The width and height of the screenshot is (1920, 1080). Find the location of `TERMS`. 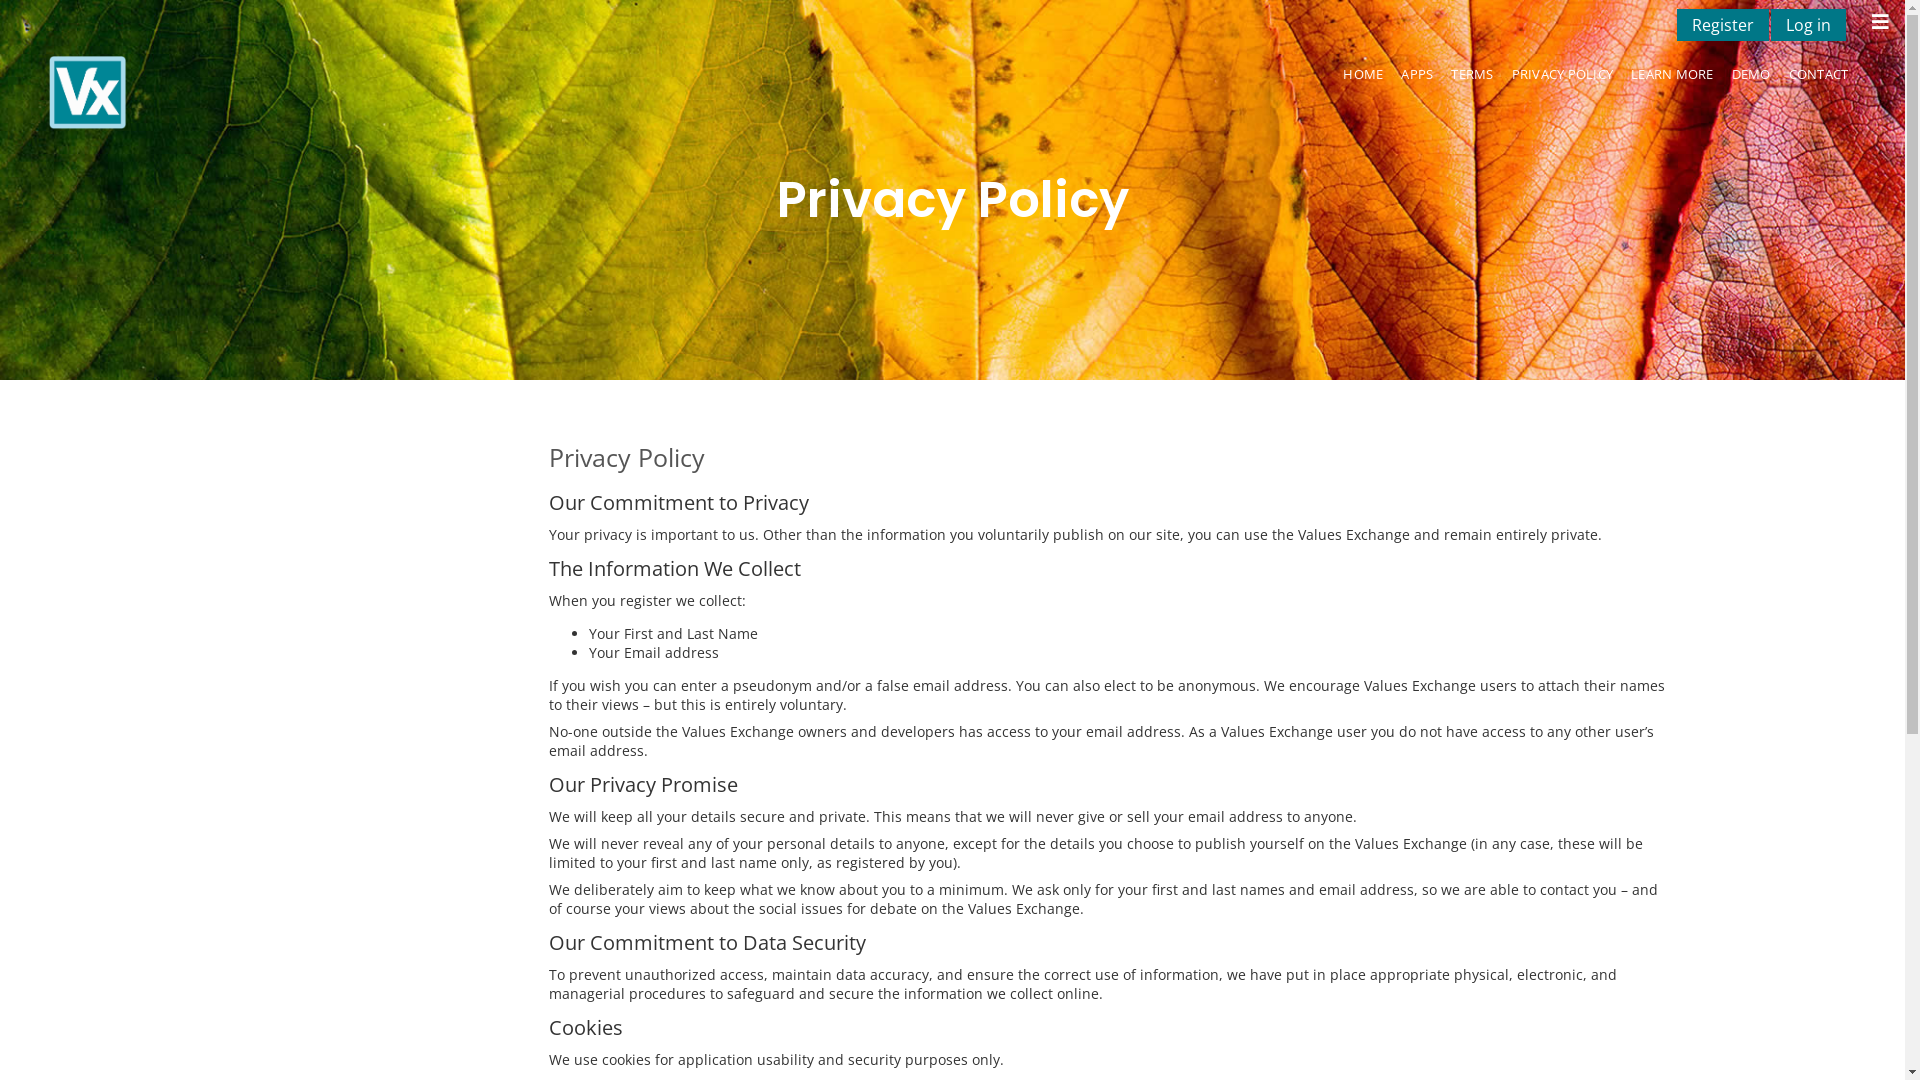

TERMS is located at coordinates (1472, 74).